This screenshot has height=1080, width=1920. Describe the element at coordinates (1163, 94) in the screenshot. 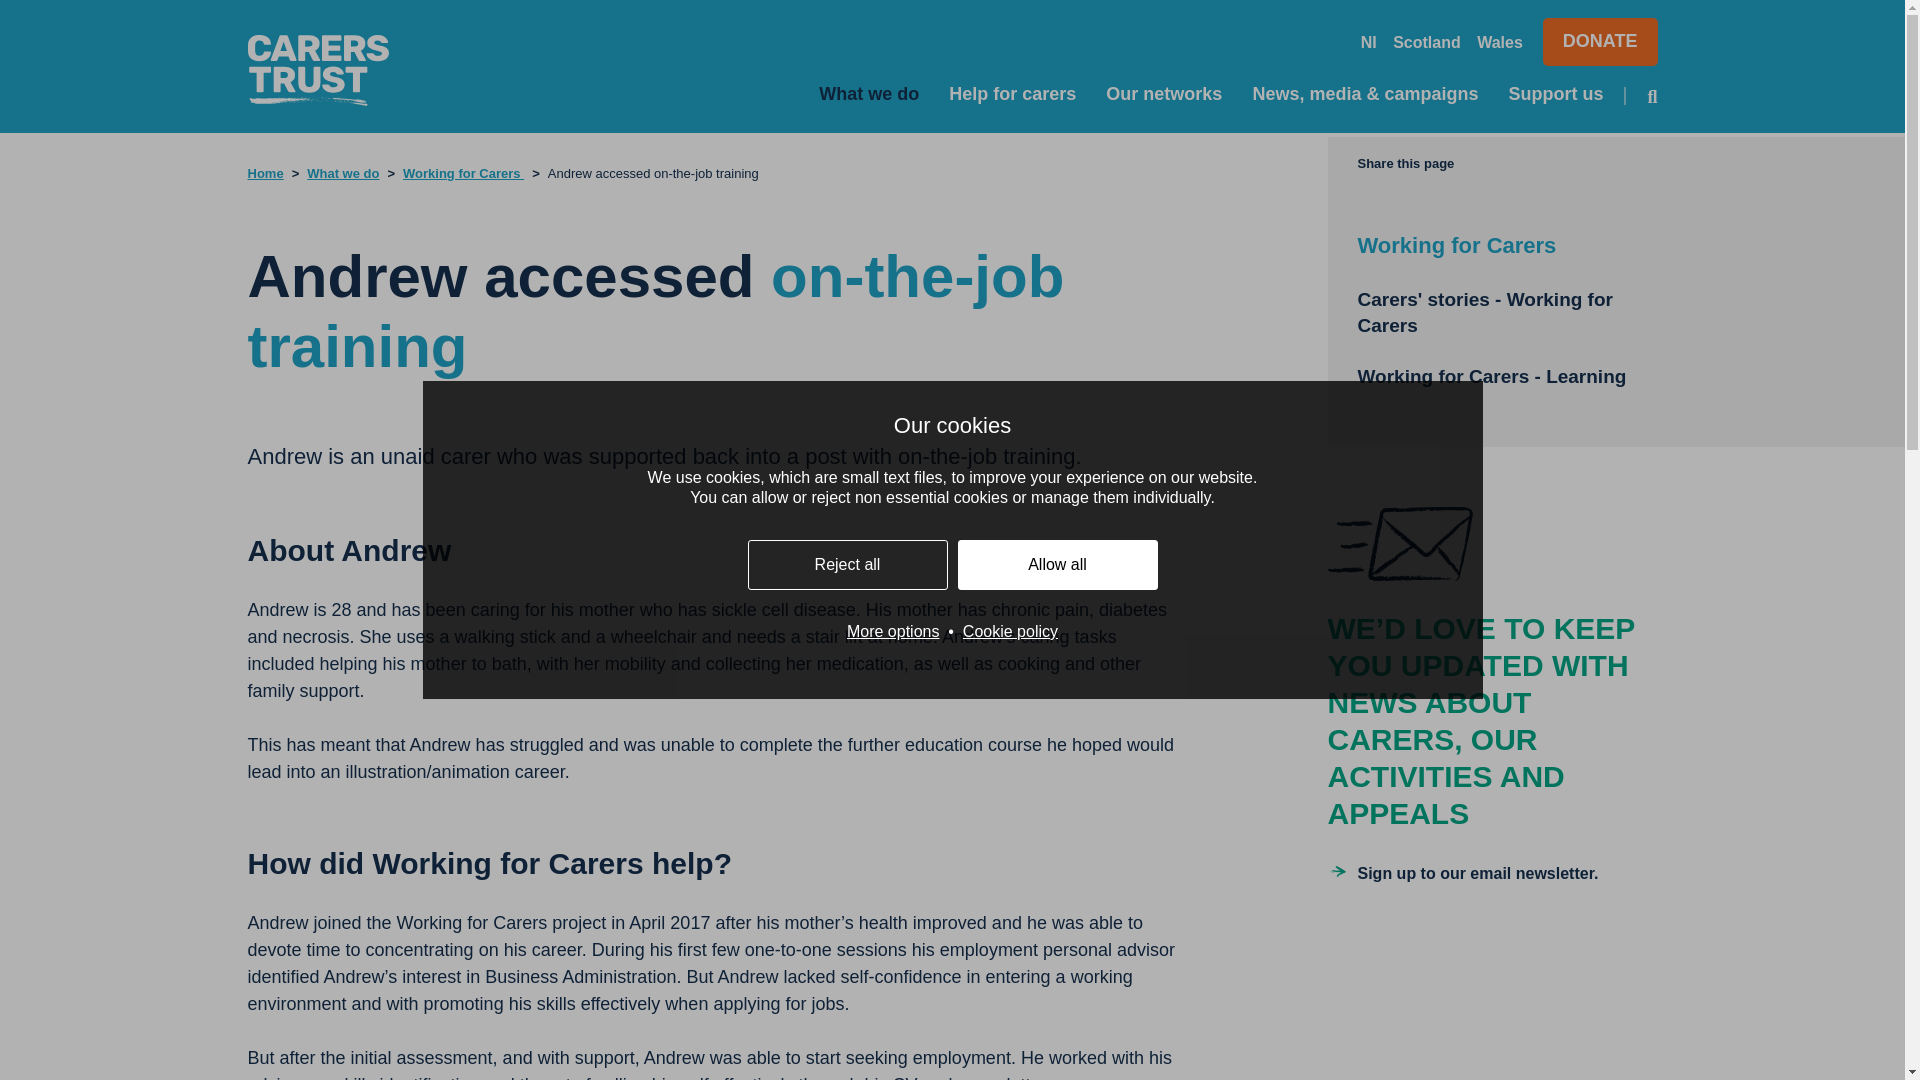

I see `Our networks` at that location.